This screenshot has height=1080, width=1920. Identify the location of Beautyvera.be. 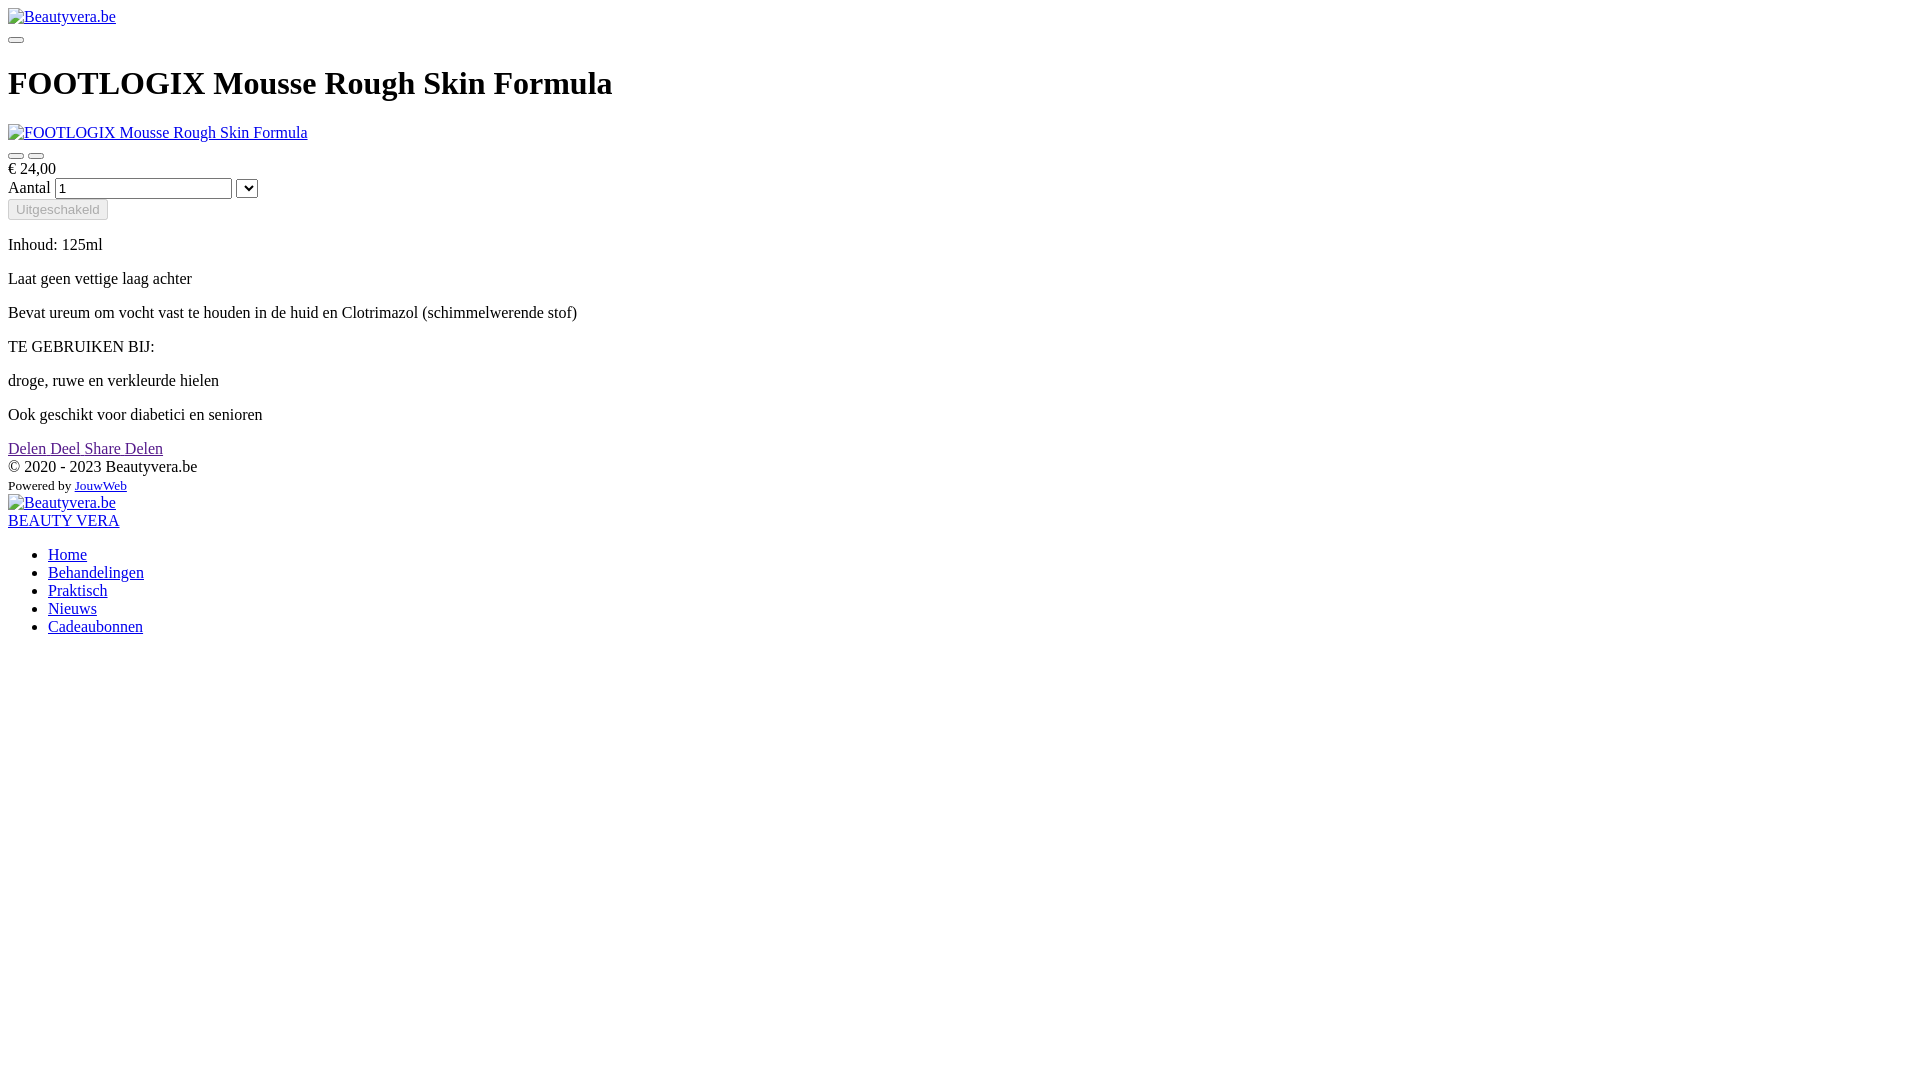
(62, 503).